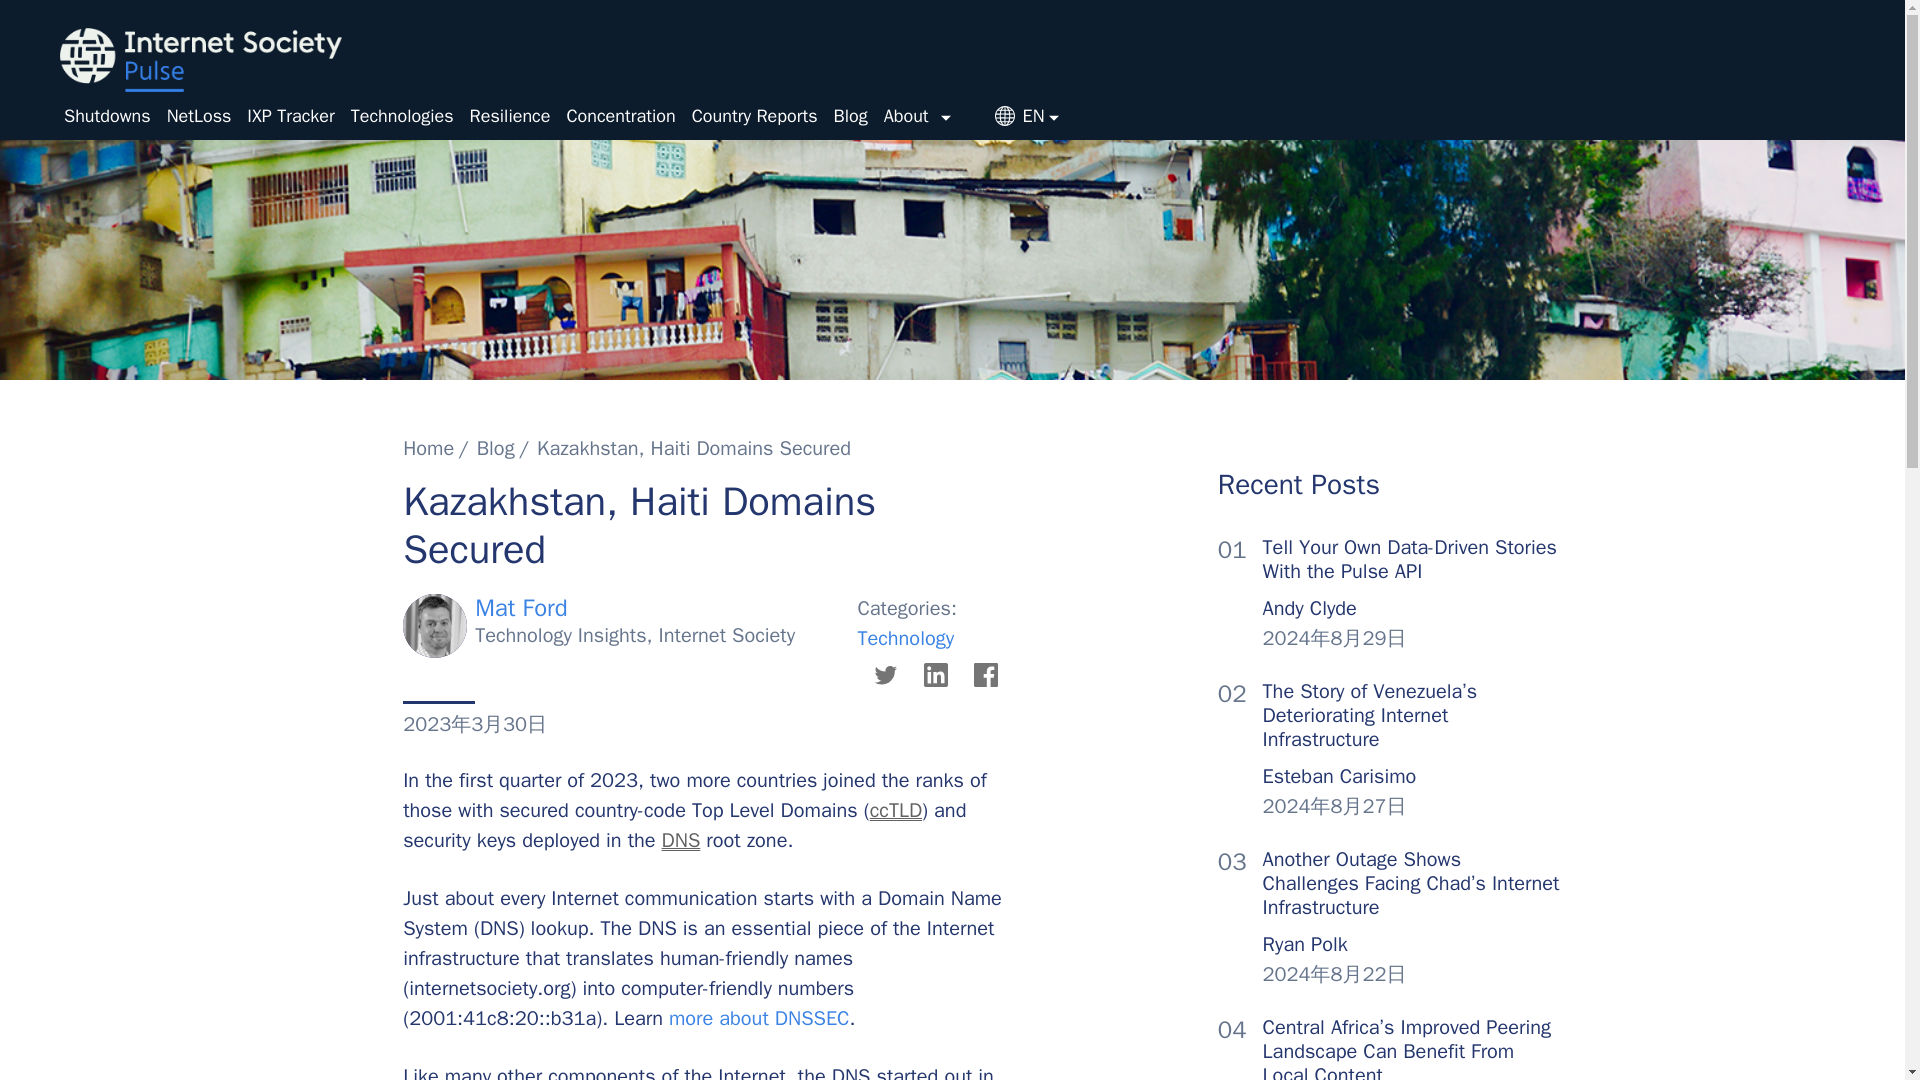  Describe the element at coordinates (495, 448) in the screenshot. I see `Blog` at that location.